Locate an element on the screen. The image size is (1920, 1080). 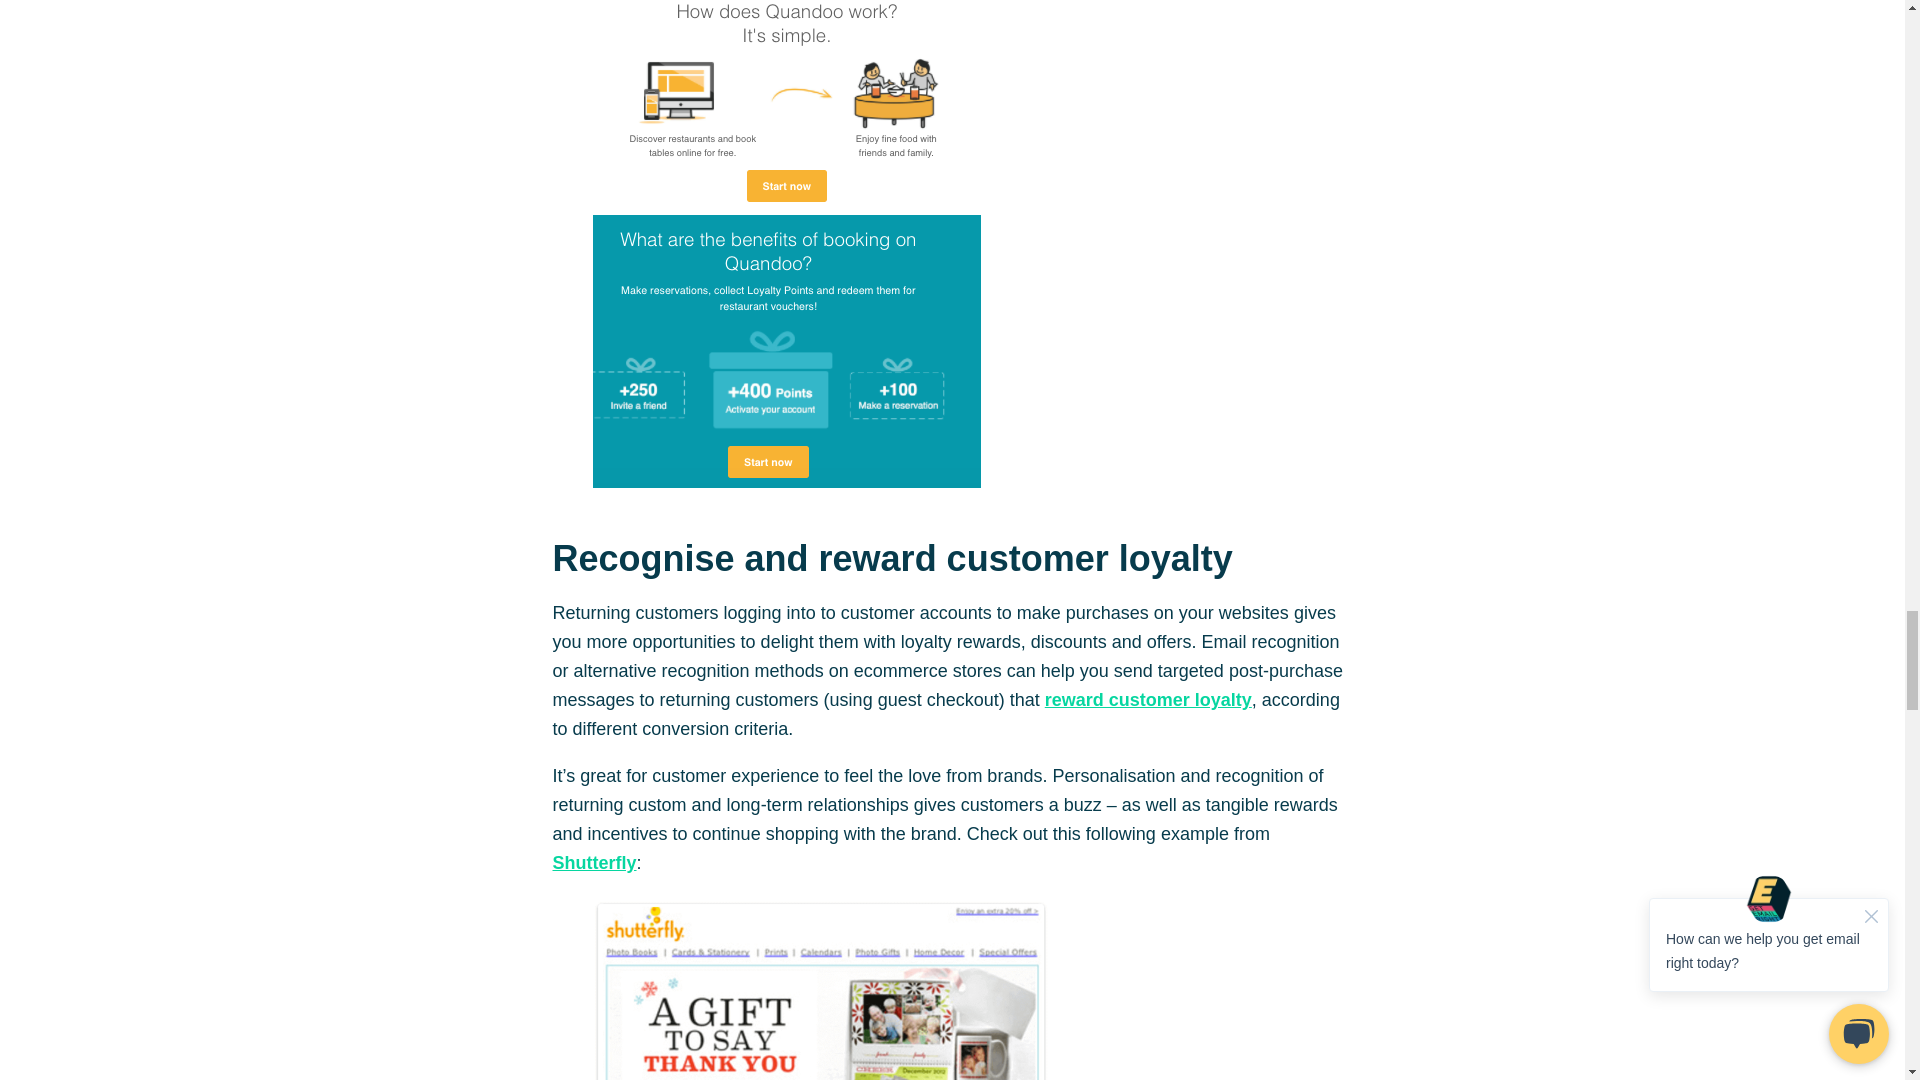
reward customer loyalty is located at coordinates (1148, 700).